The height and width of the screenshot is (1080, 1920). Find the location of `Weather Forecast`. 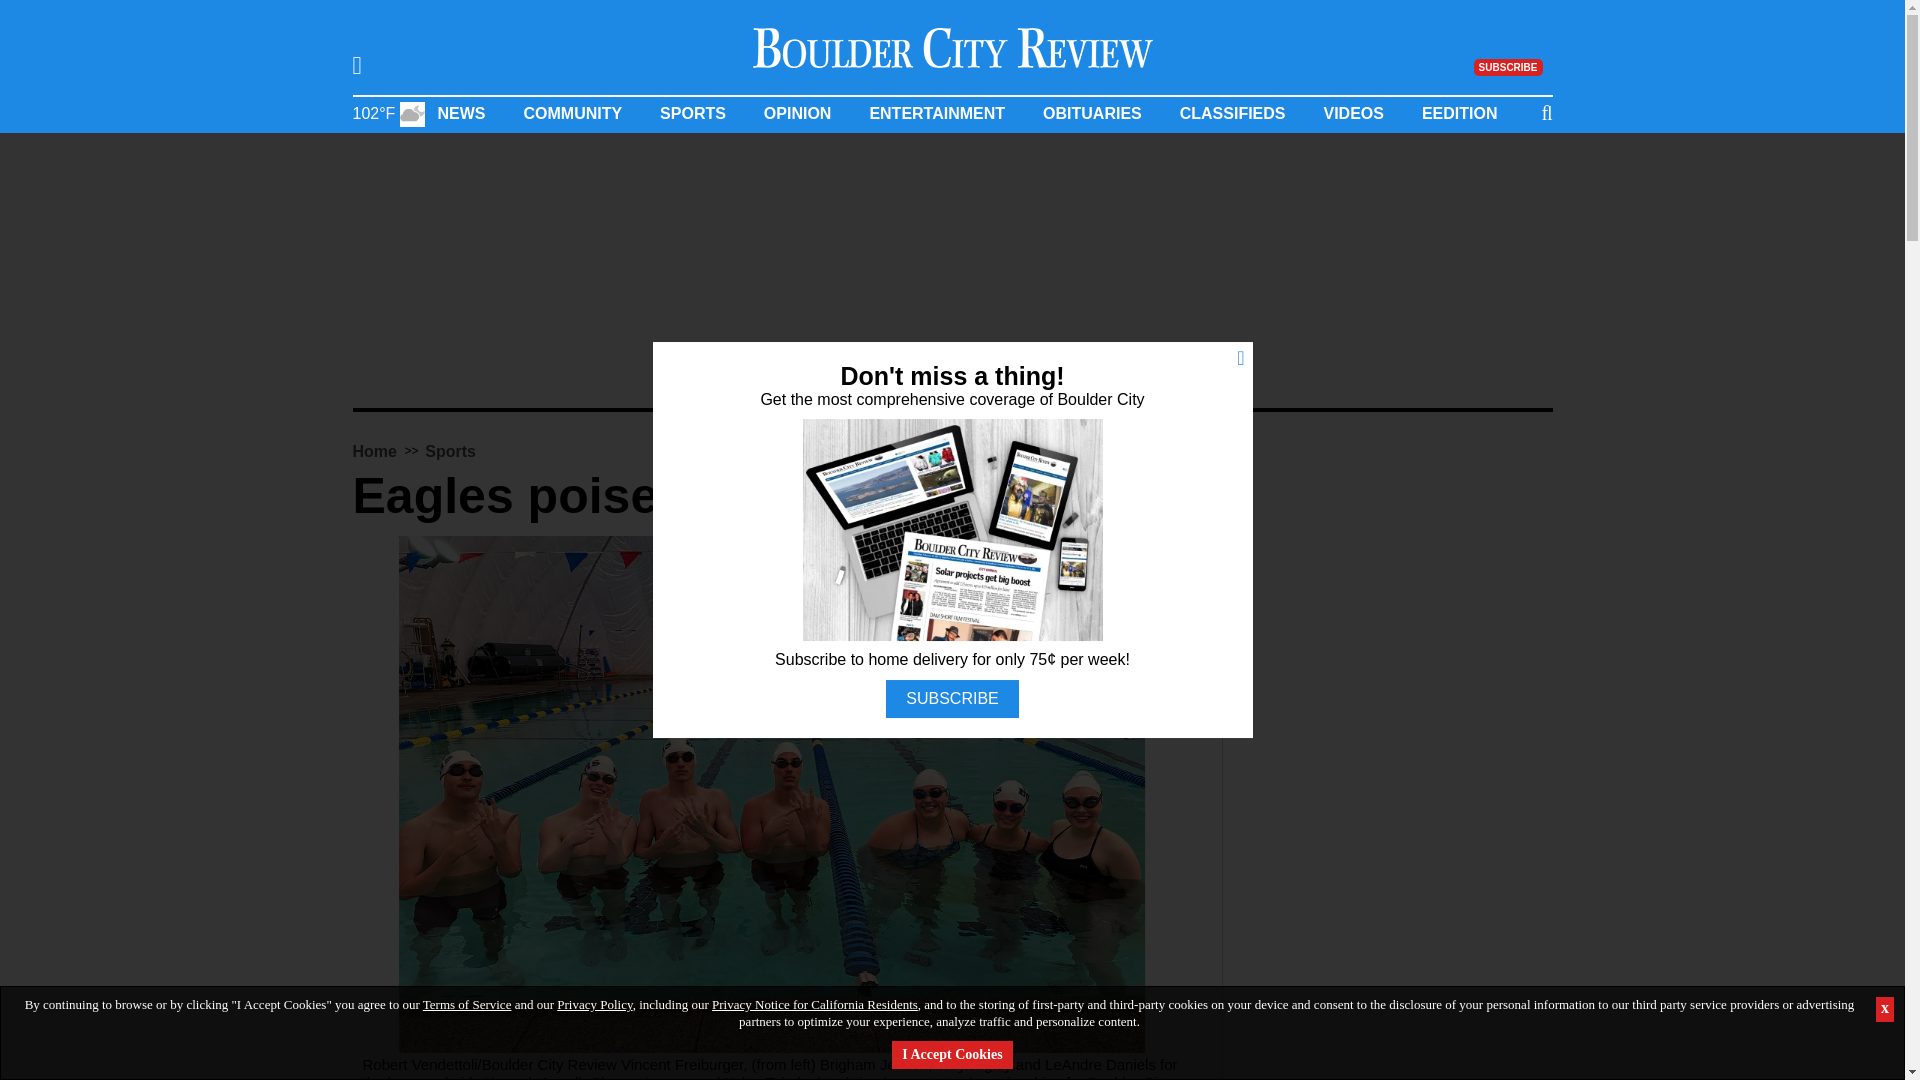

Weather Forecast is located at coordinates (388, 112).